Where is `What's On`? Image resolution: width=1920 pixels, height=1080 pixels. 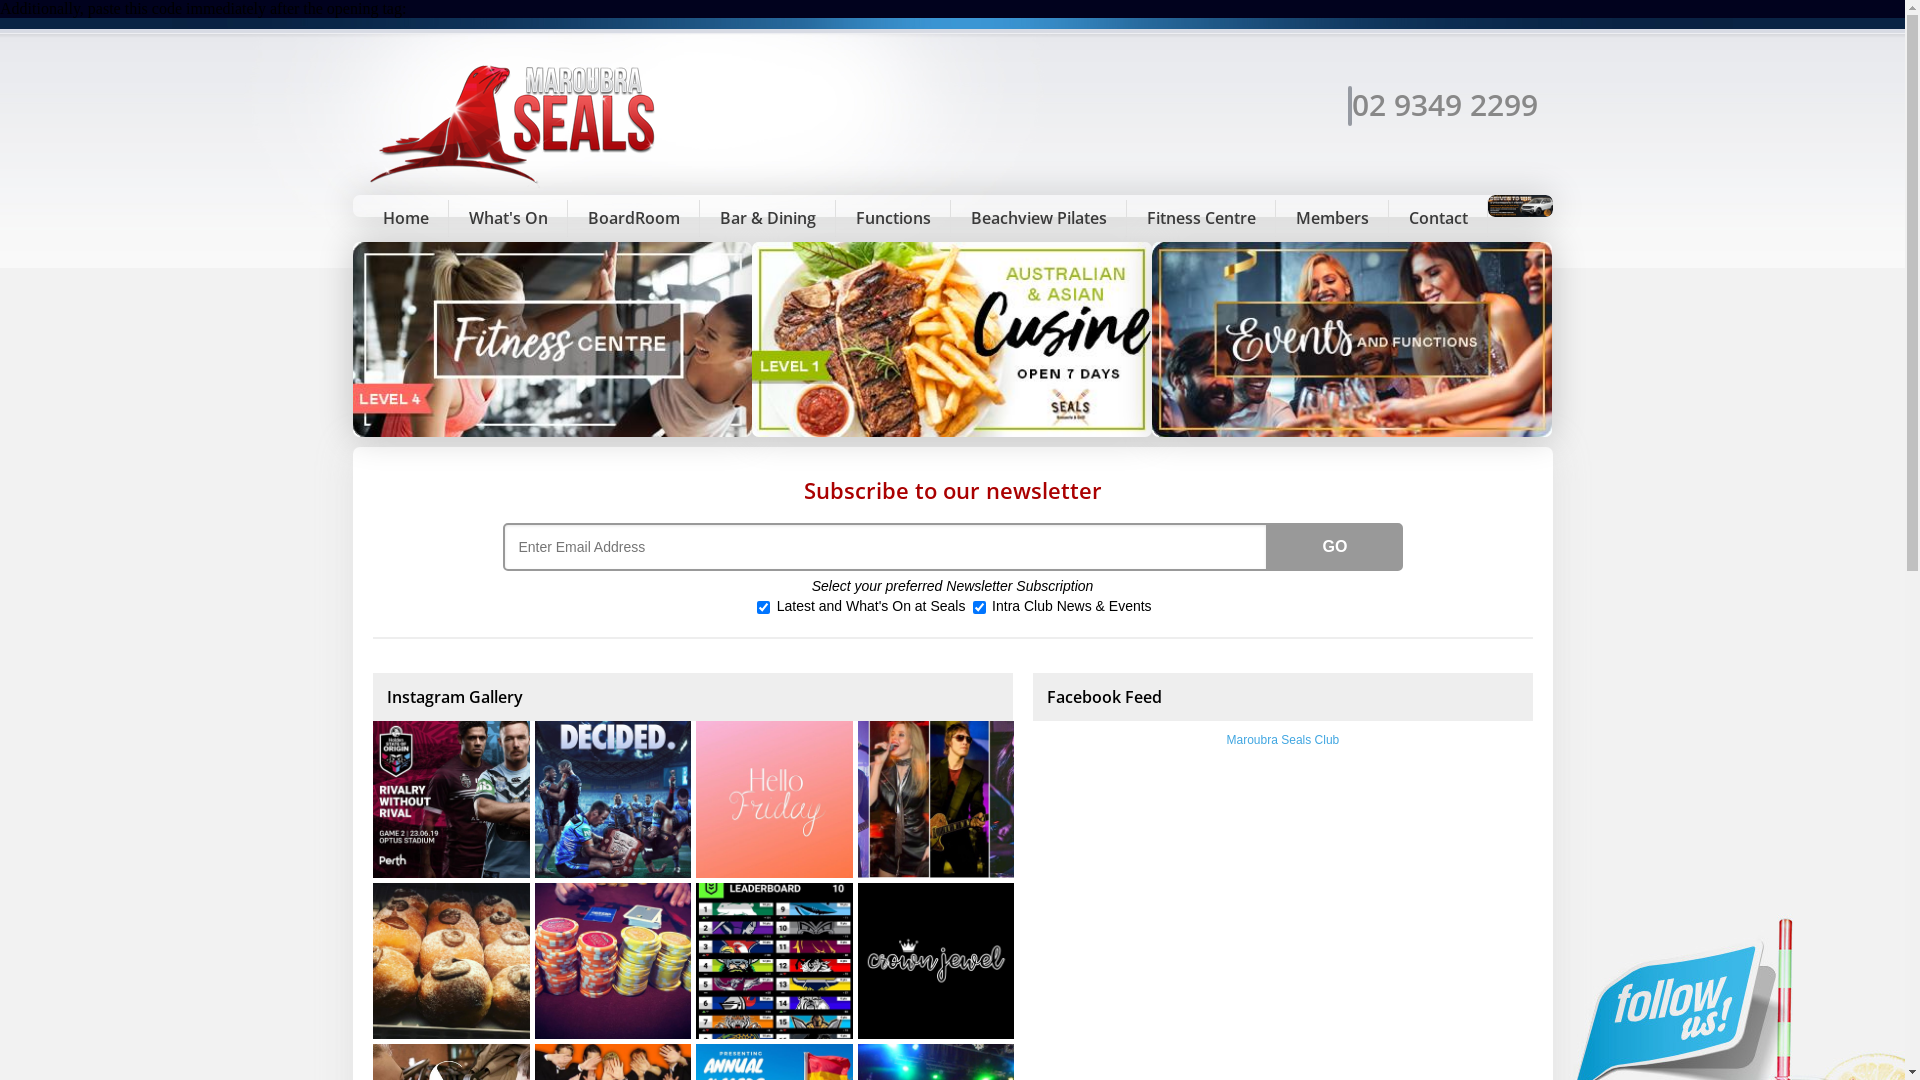 What's On is located at coordinates (508, 218).